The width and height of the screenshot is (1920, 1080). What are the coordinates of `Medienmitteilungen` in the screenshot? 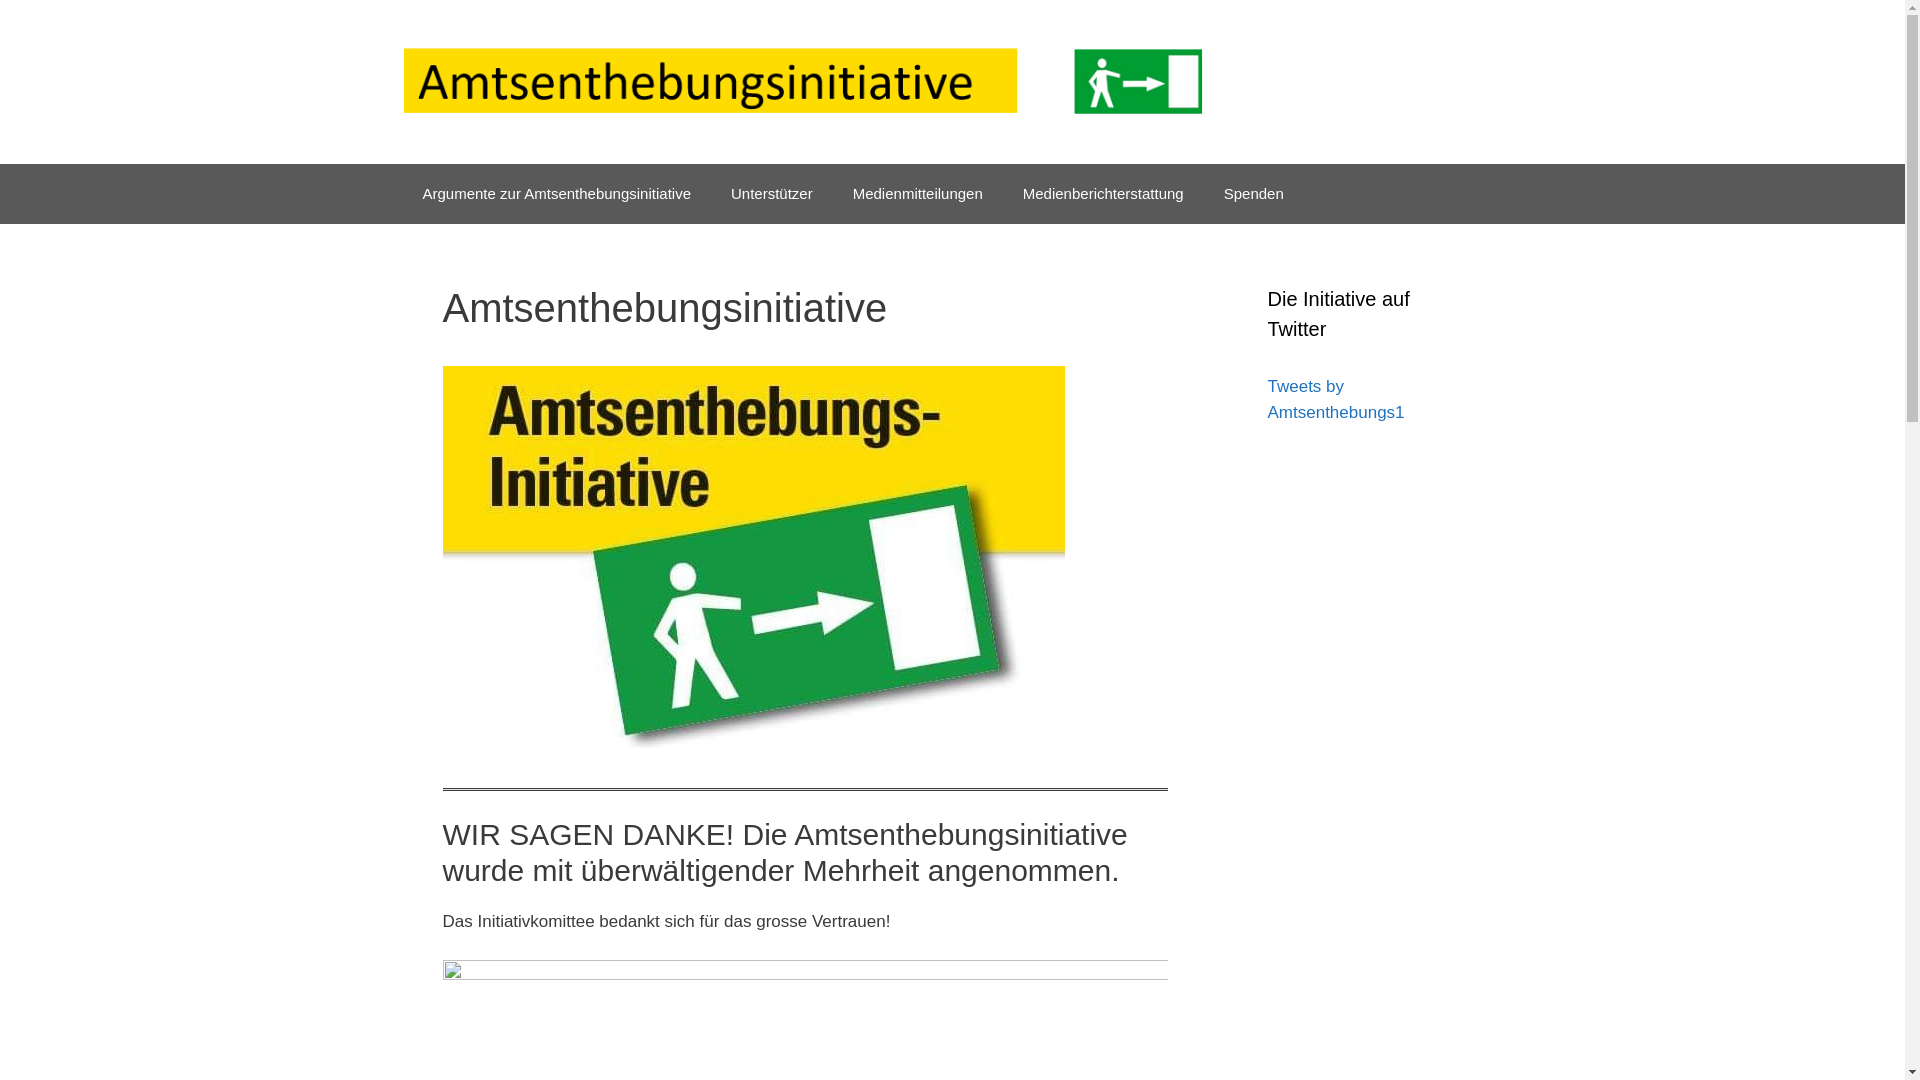 It's located at (918, 194).